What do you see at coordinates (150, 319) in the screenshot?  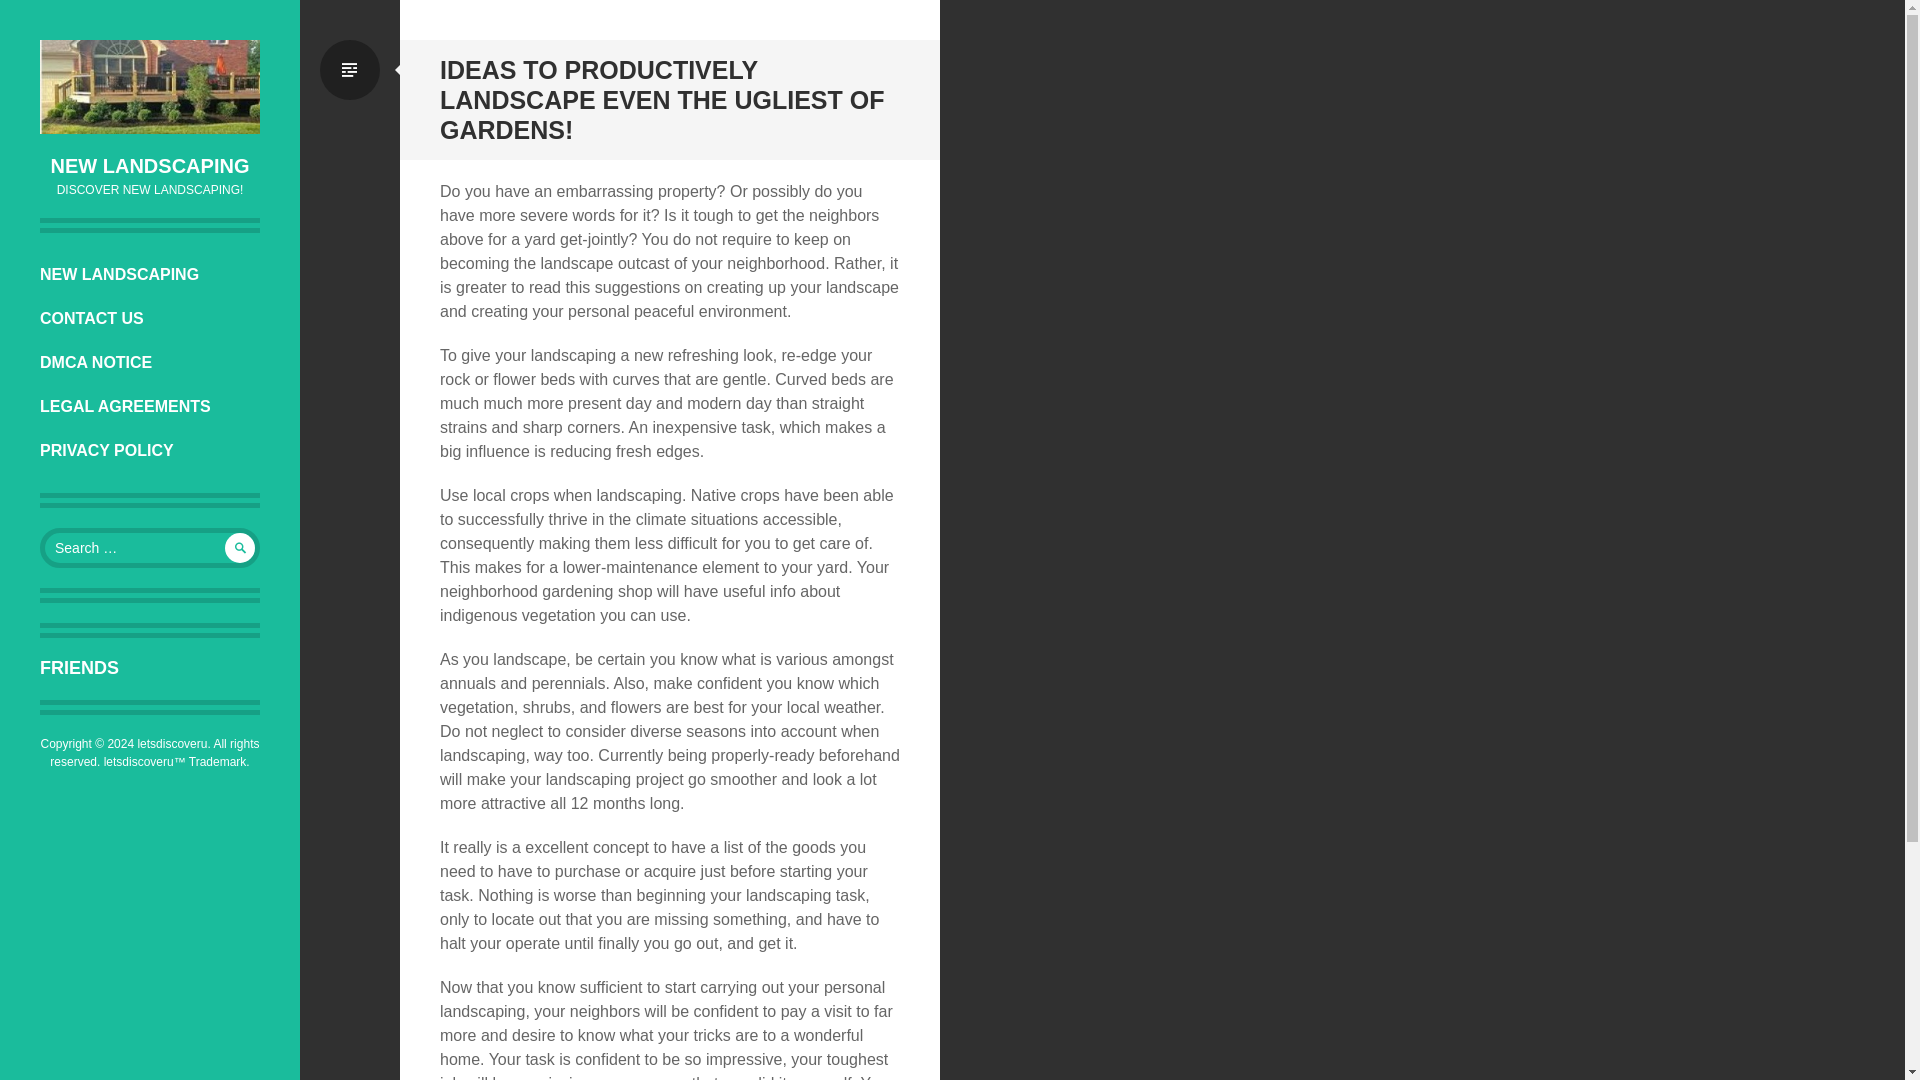 I see `CONTACT US` at bounding box center [150, 319].